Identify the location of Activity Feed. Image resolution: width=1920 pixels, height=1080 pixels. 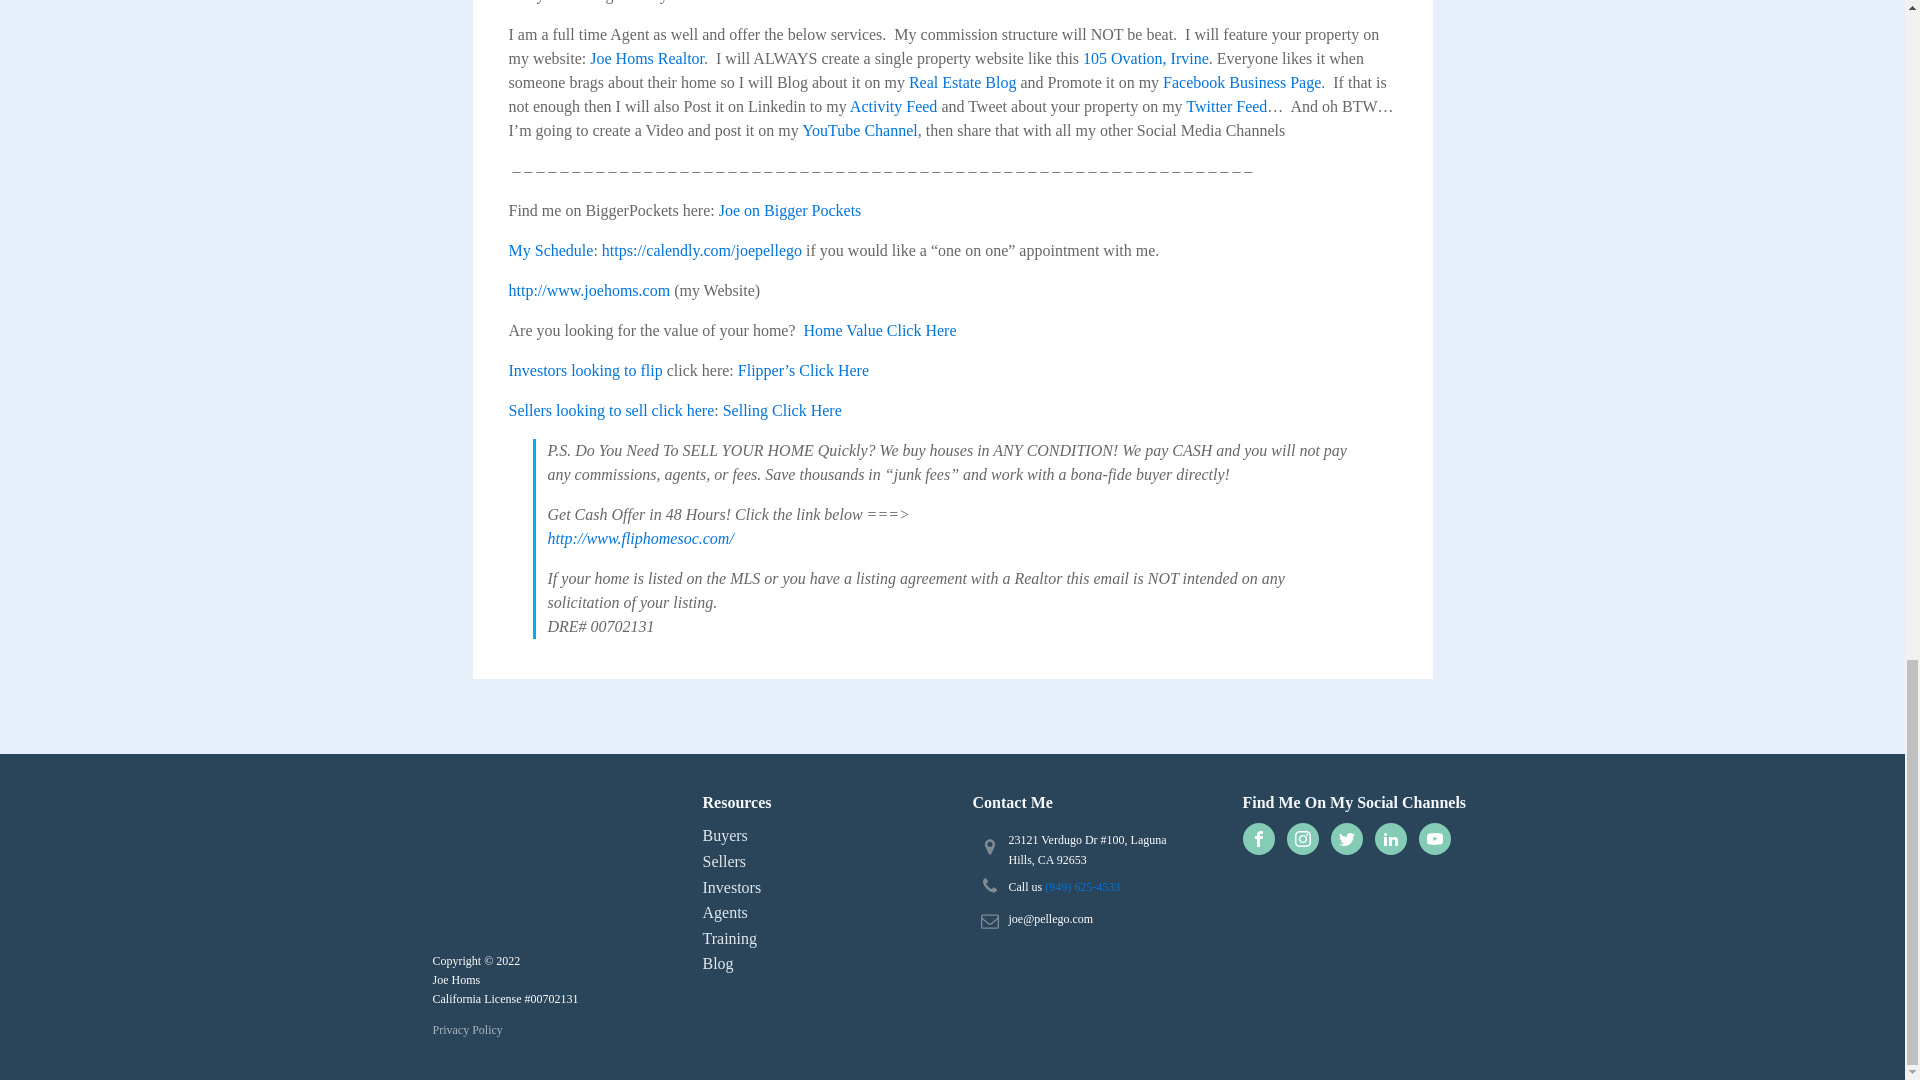
(894, 106).